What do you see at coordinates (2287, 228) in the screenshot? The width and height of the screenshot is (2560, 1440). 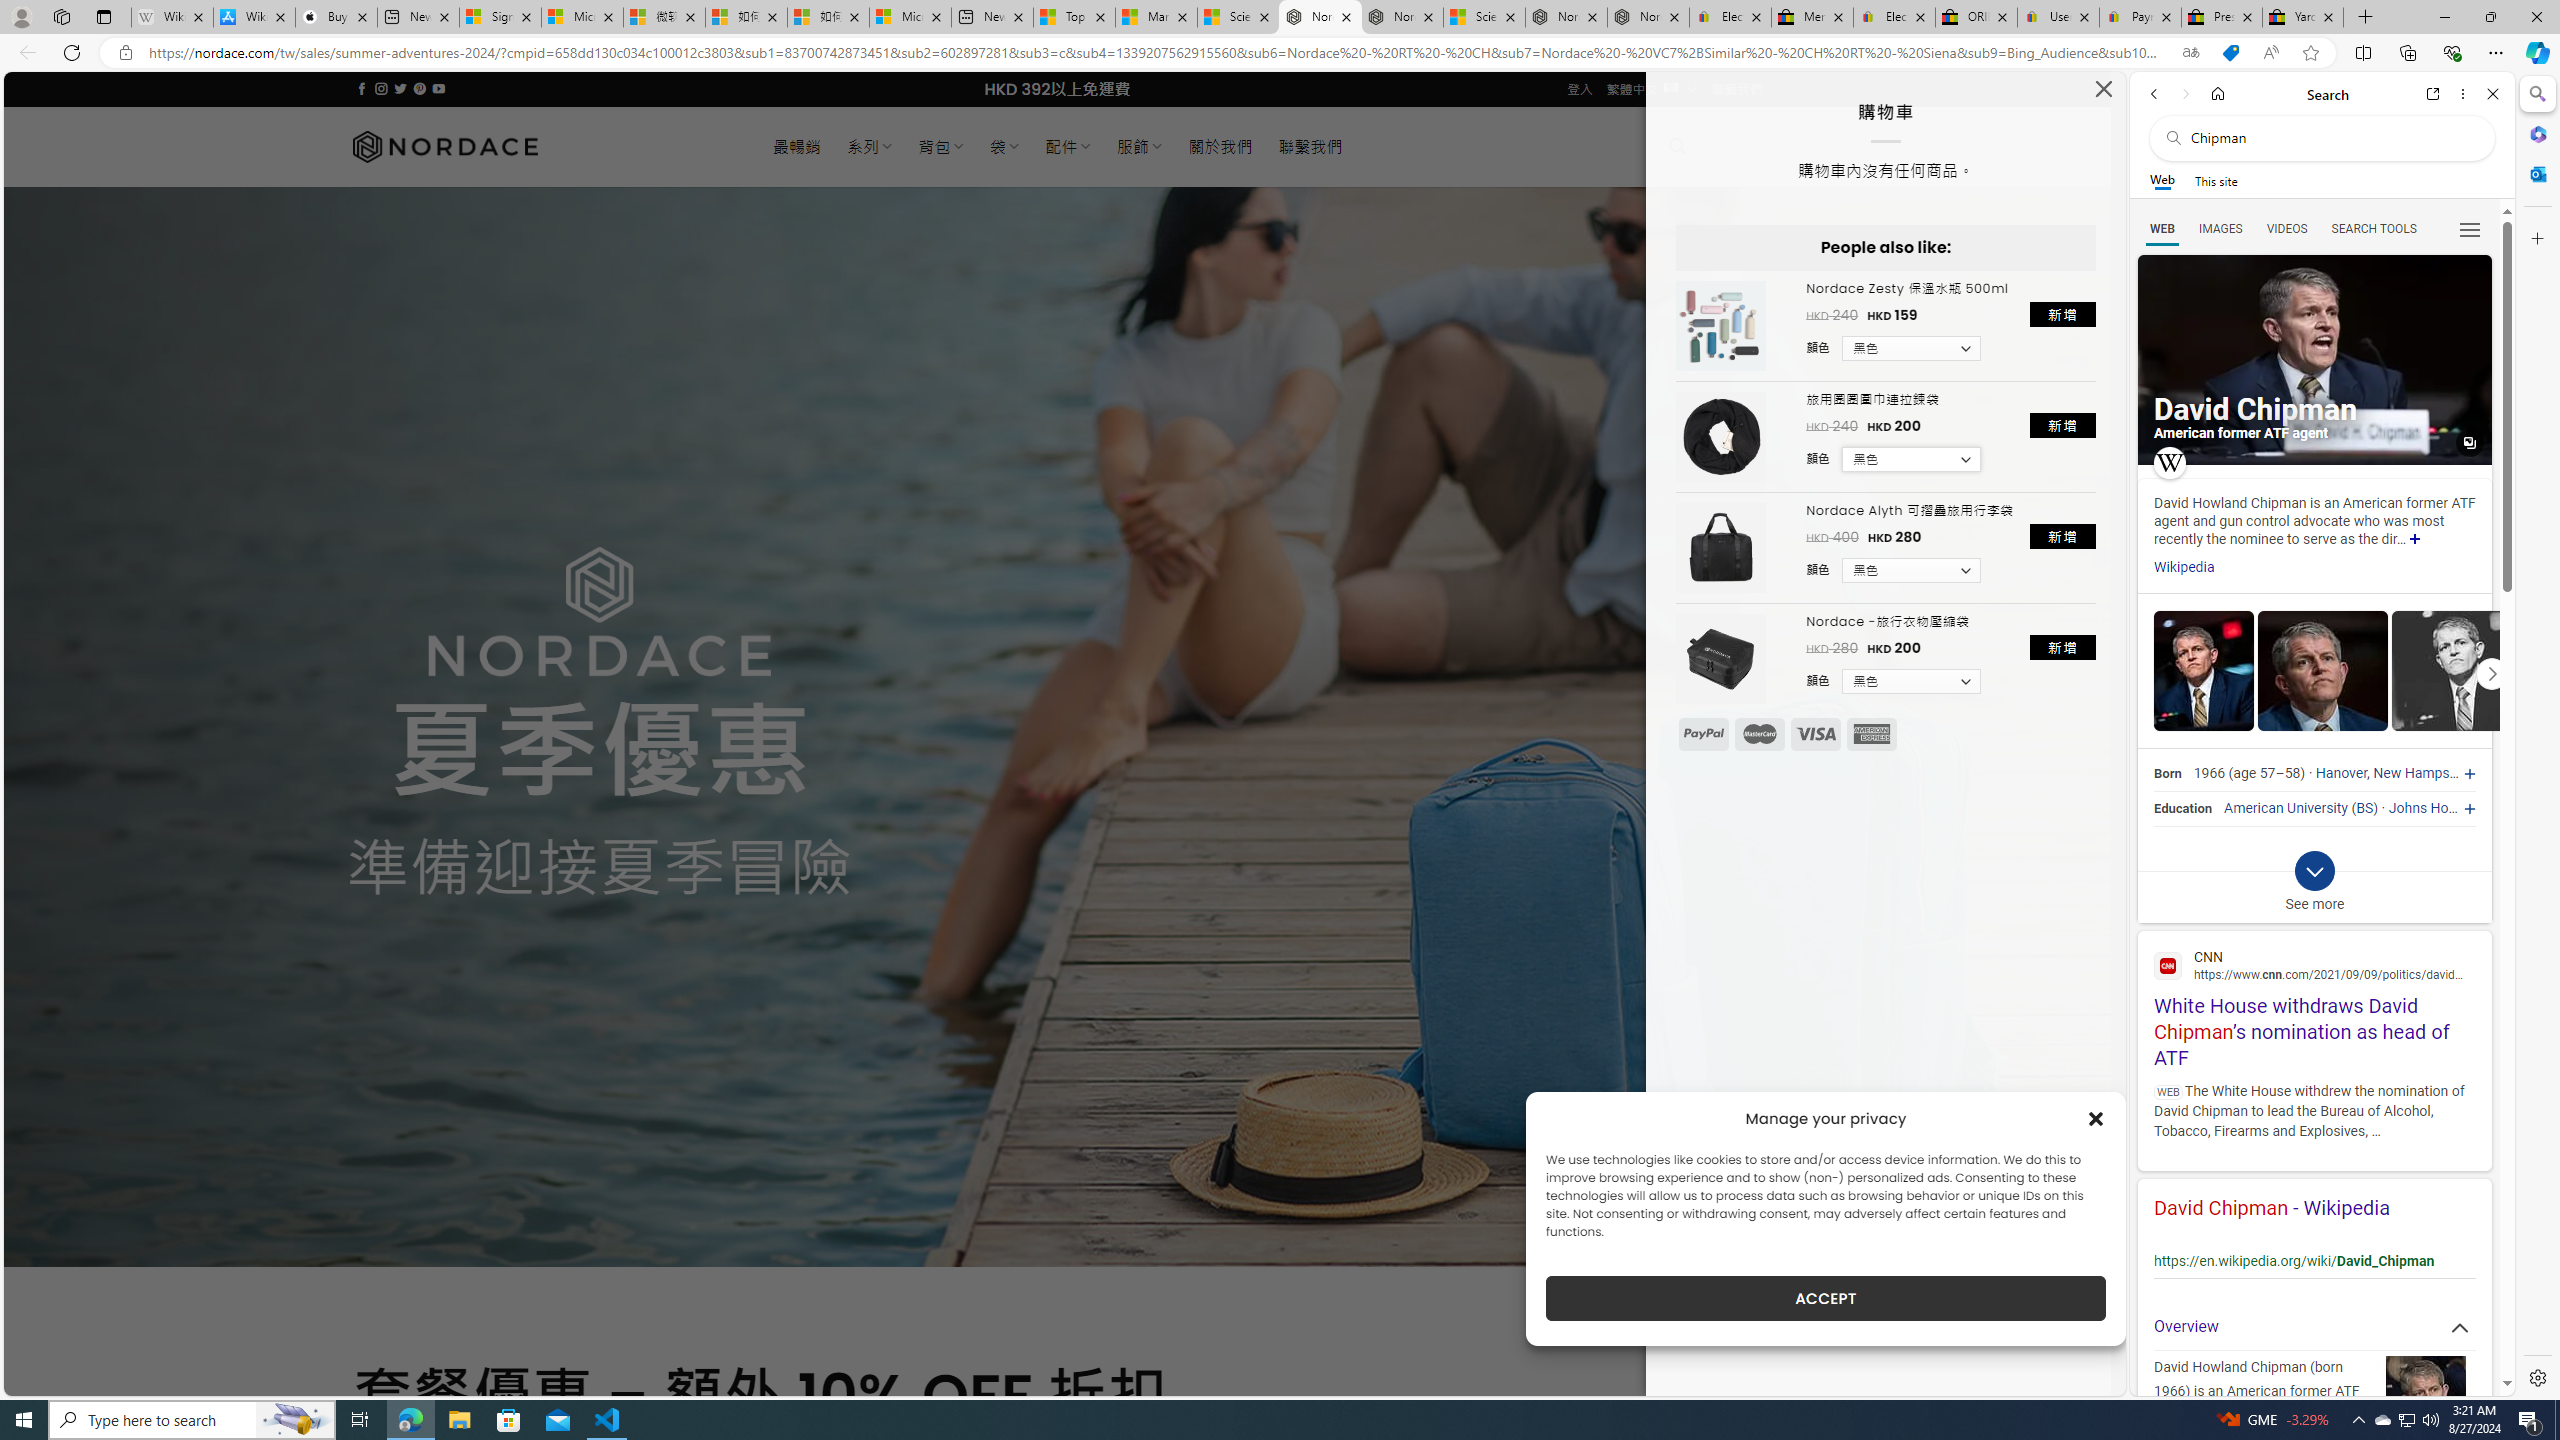 I see `Search Filter, VIDEOS` at bounding box center [2287, 228].